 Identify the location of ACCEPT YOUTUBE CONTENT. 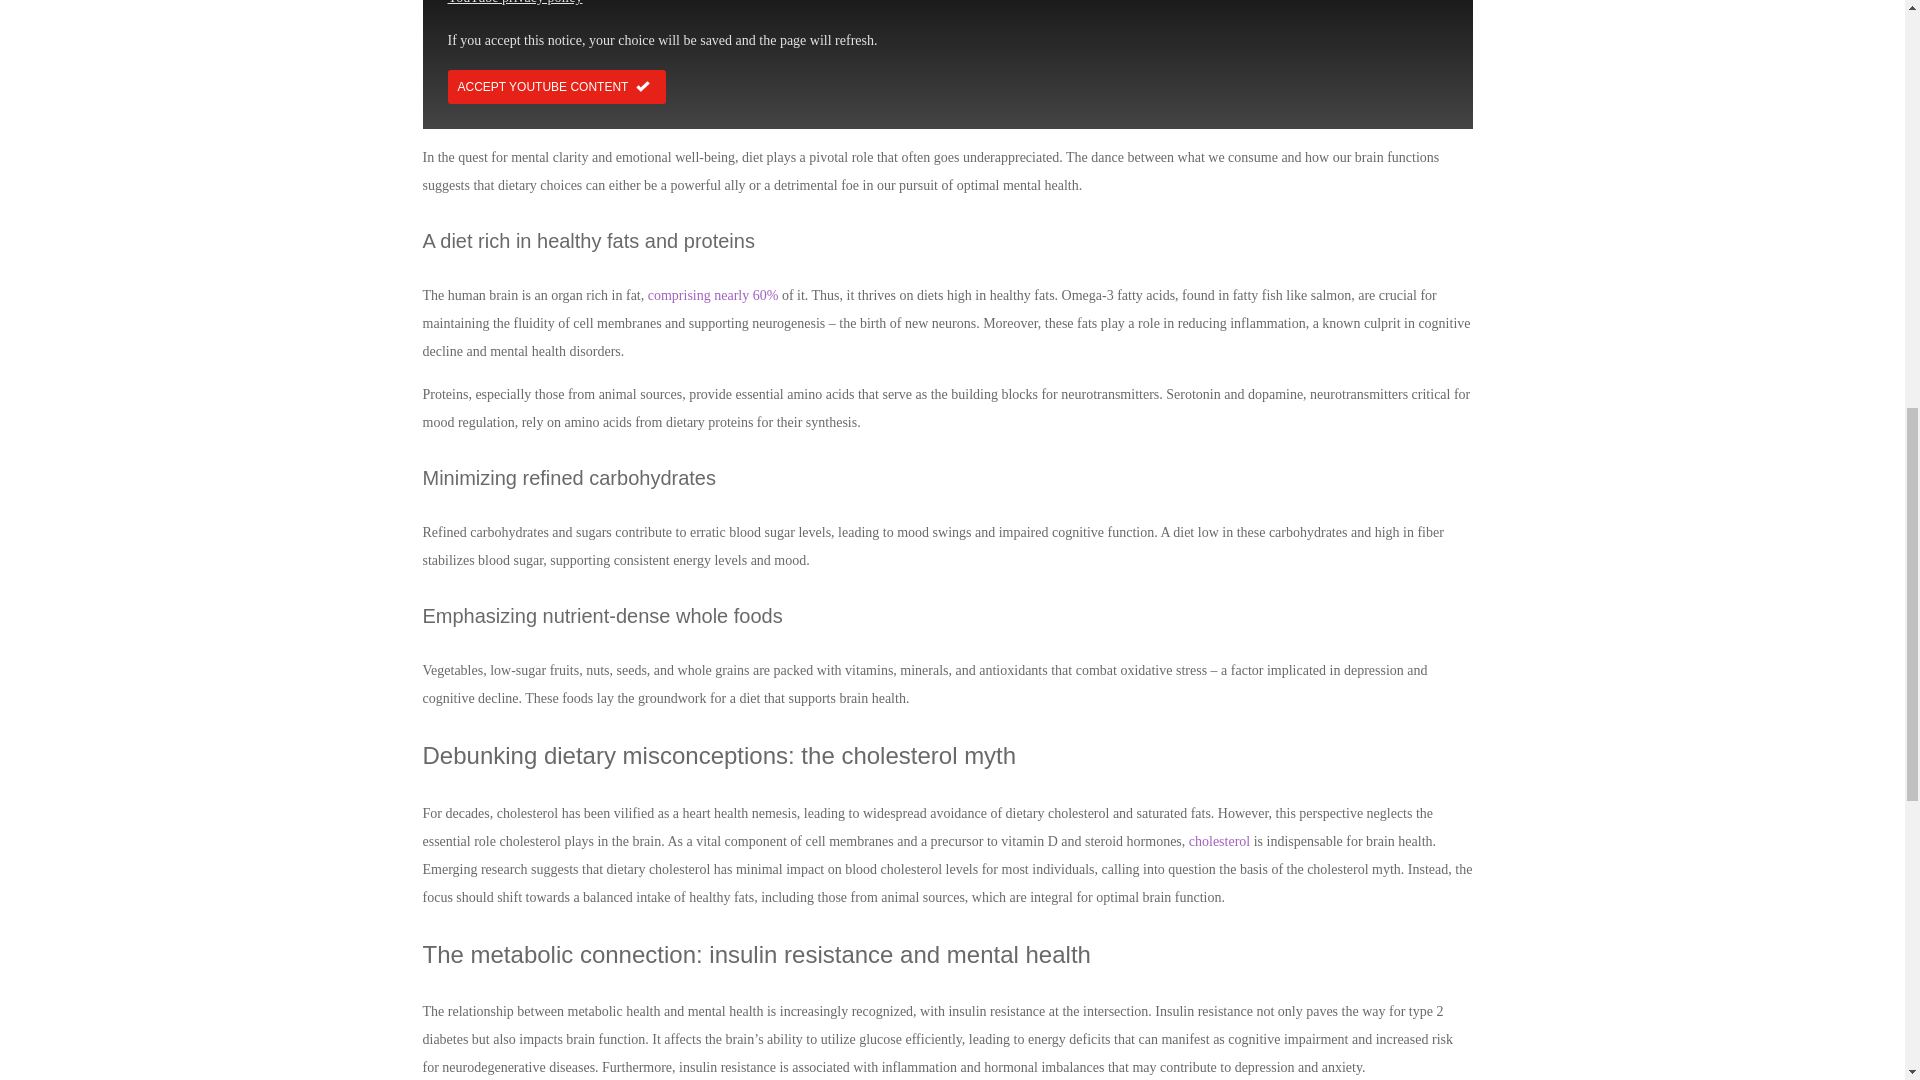
(556, 86).